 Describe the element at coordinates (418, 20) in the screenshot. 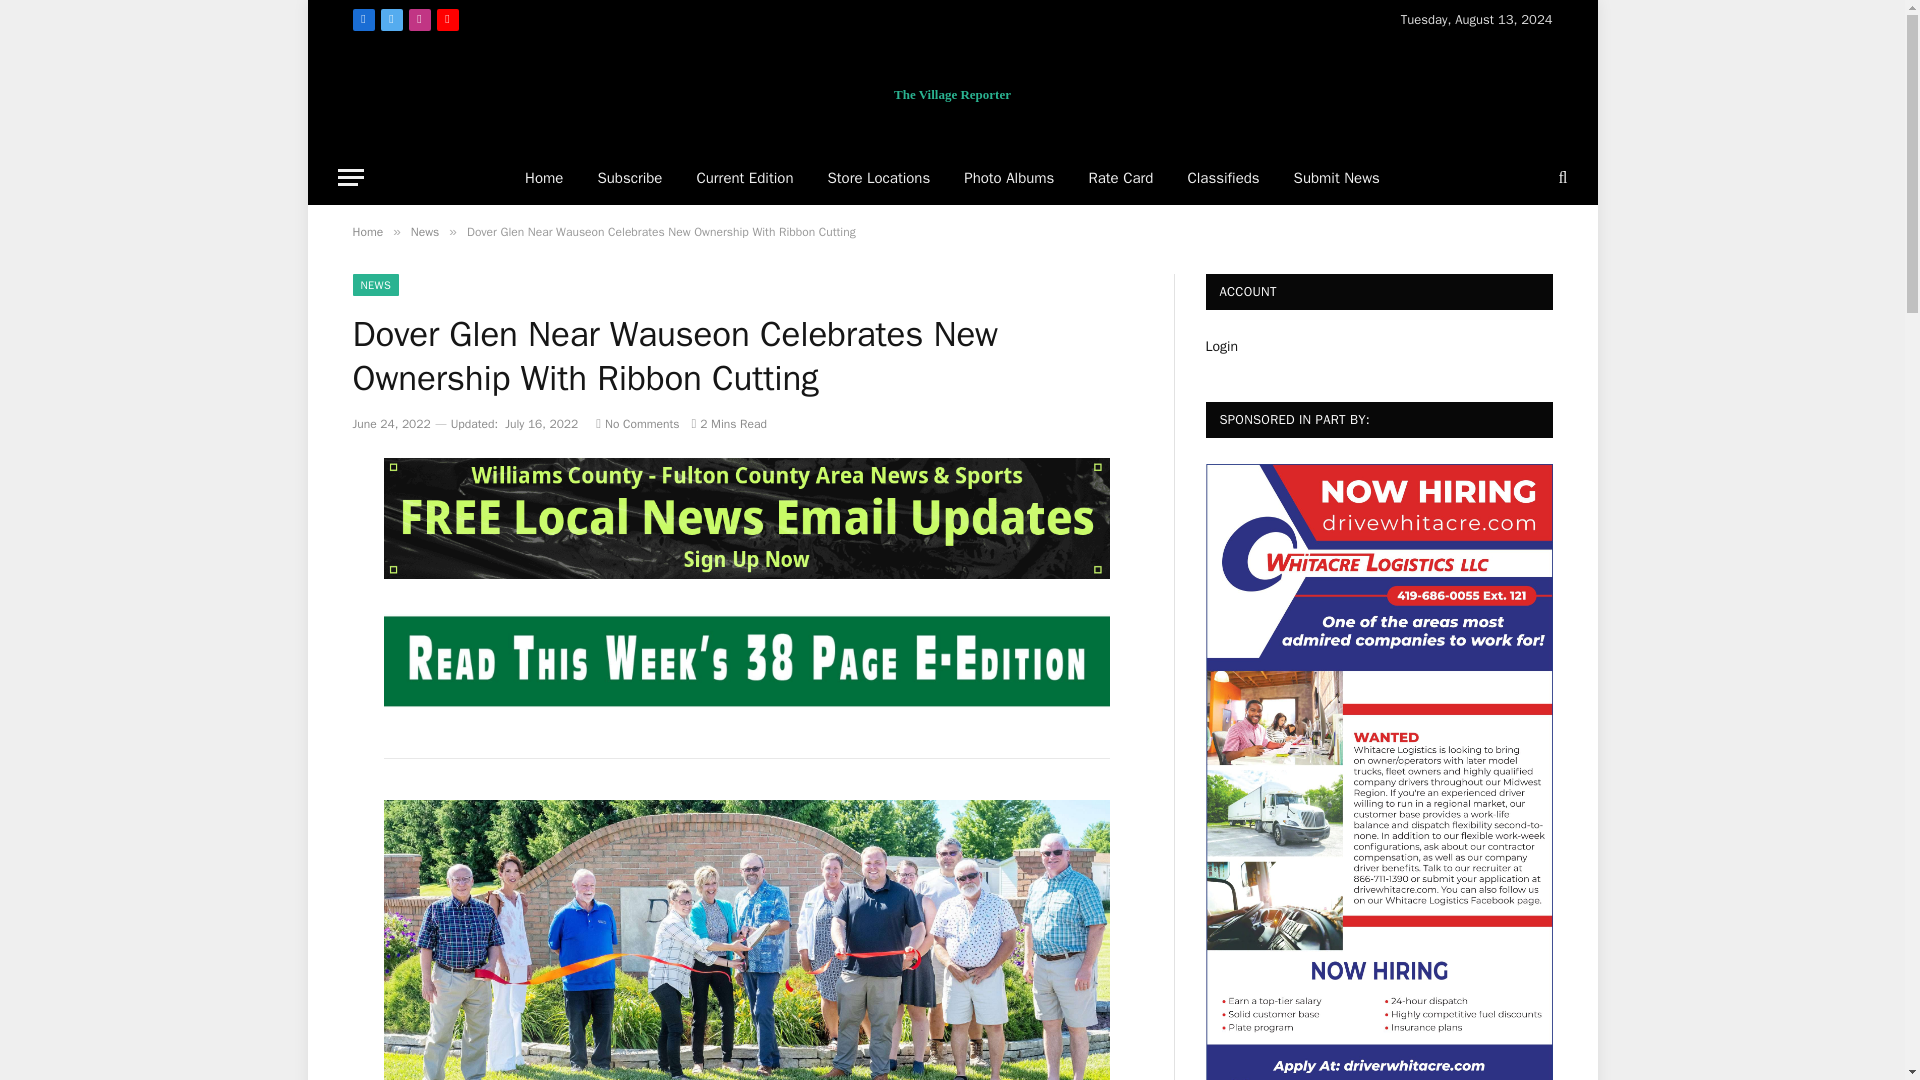

I see `Instagram` at that location.